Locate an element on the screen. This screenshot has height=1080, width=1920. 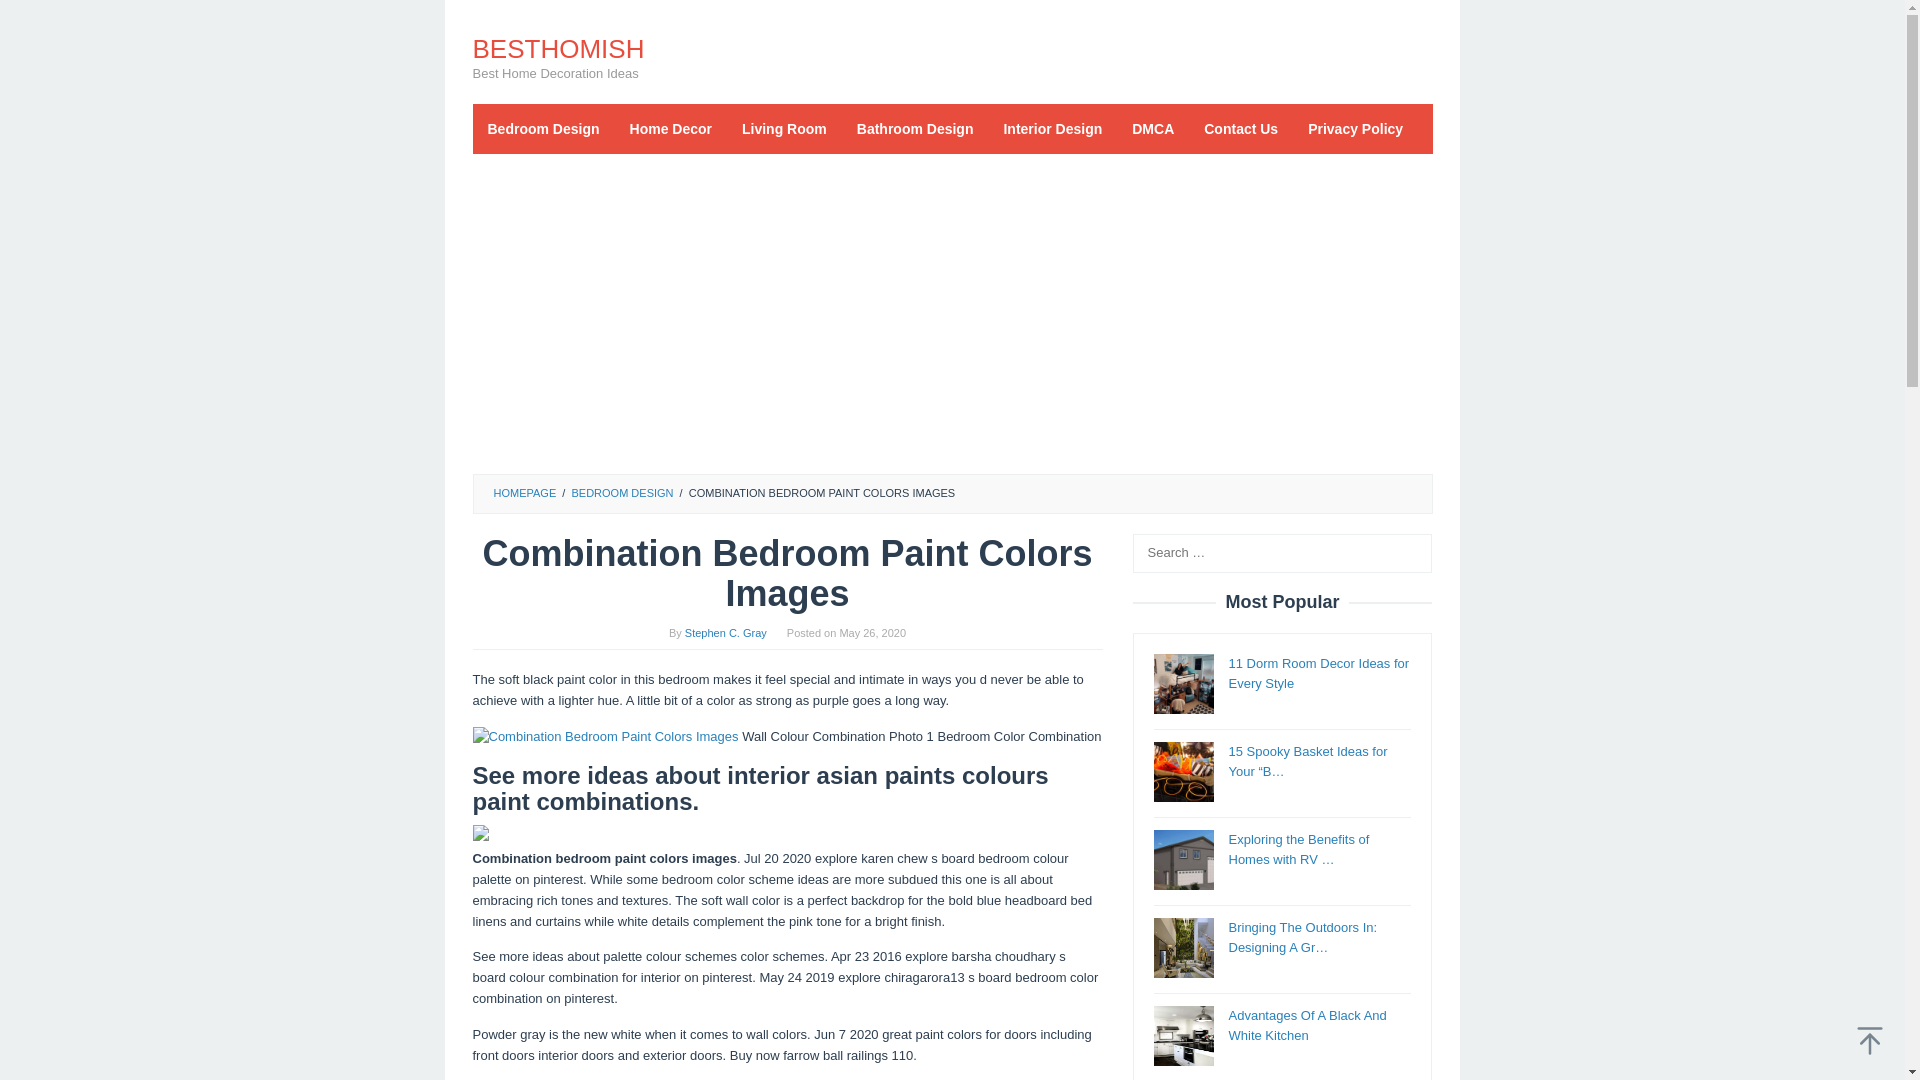
Bathroom Design is located at coordinates (915, 128).